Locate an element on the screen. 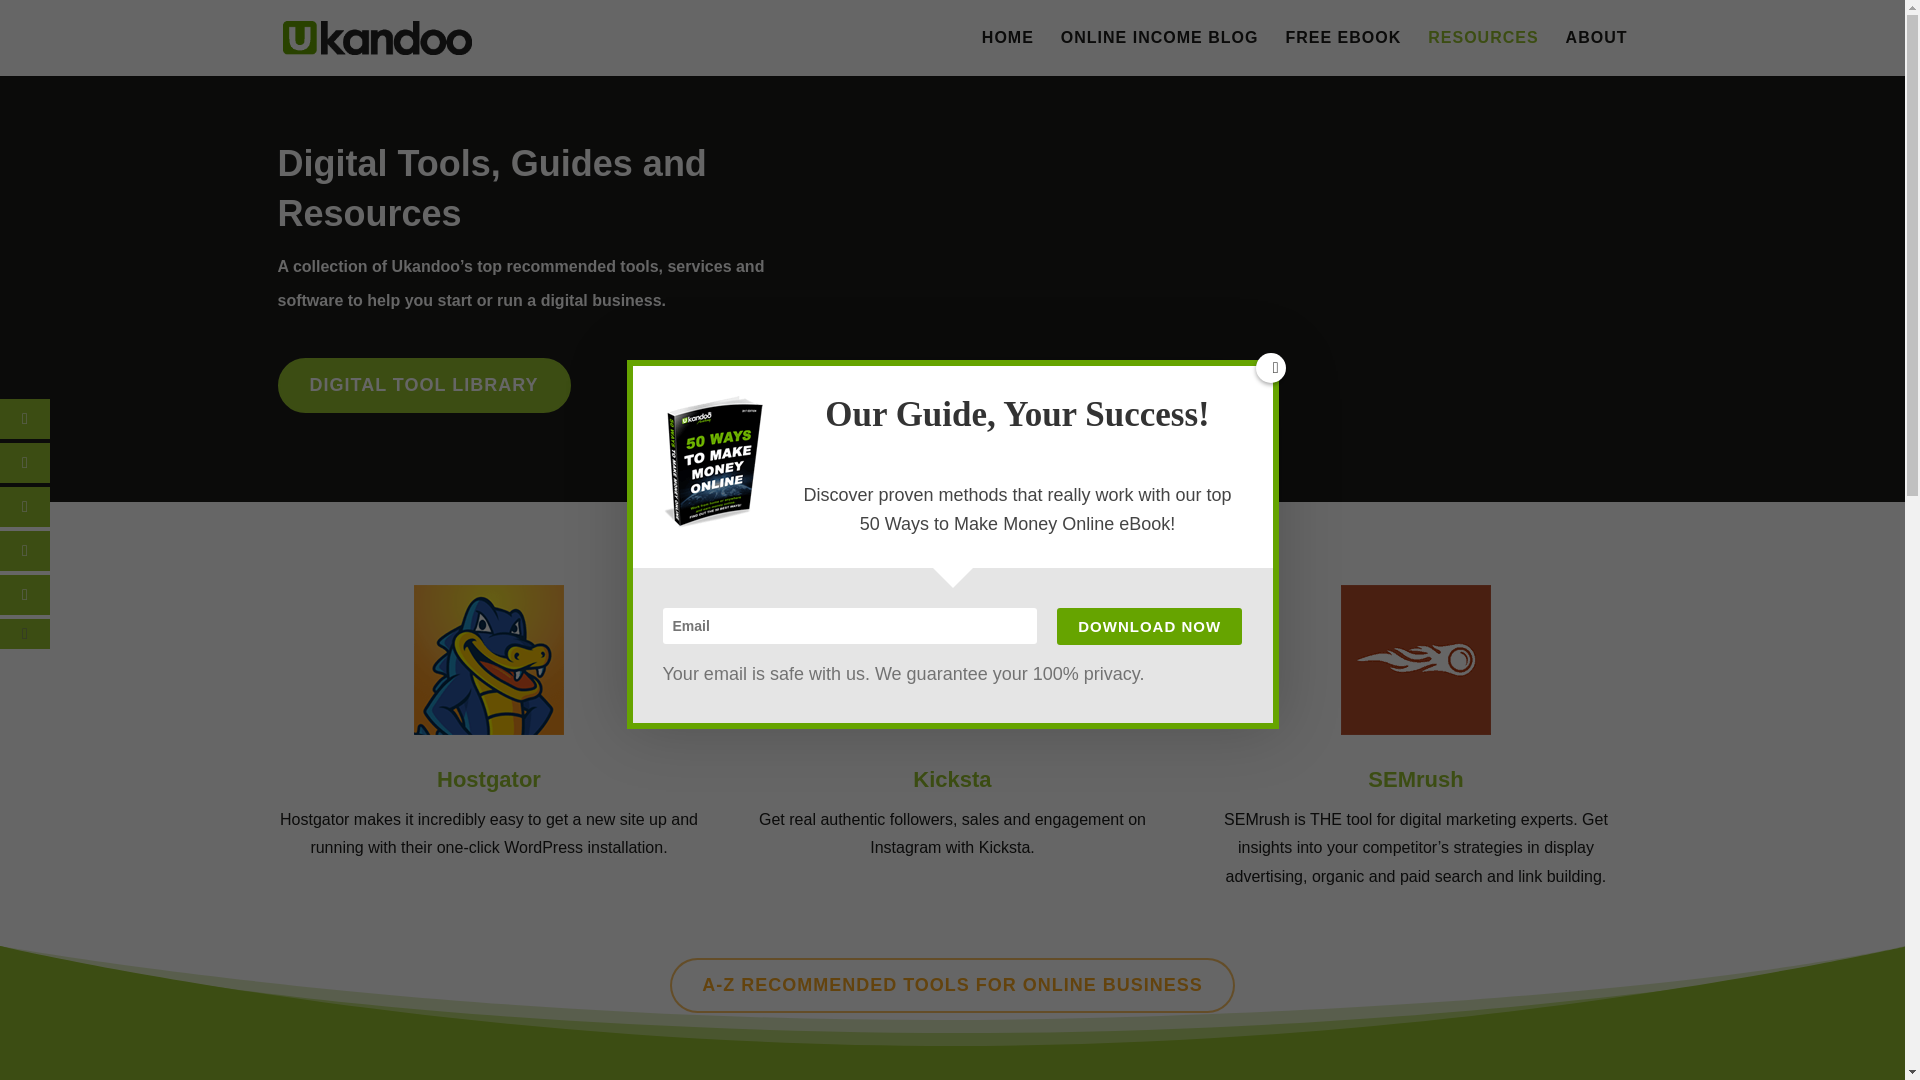  DOWNLOAD NOW is located at coordinates (1150, 626).